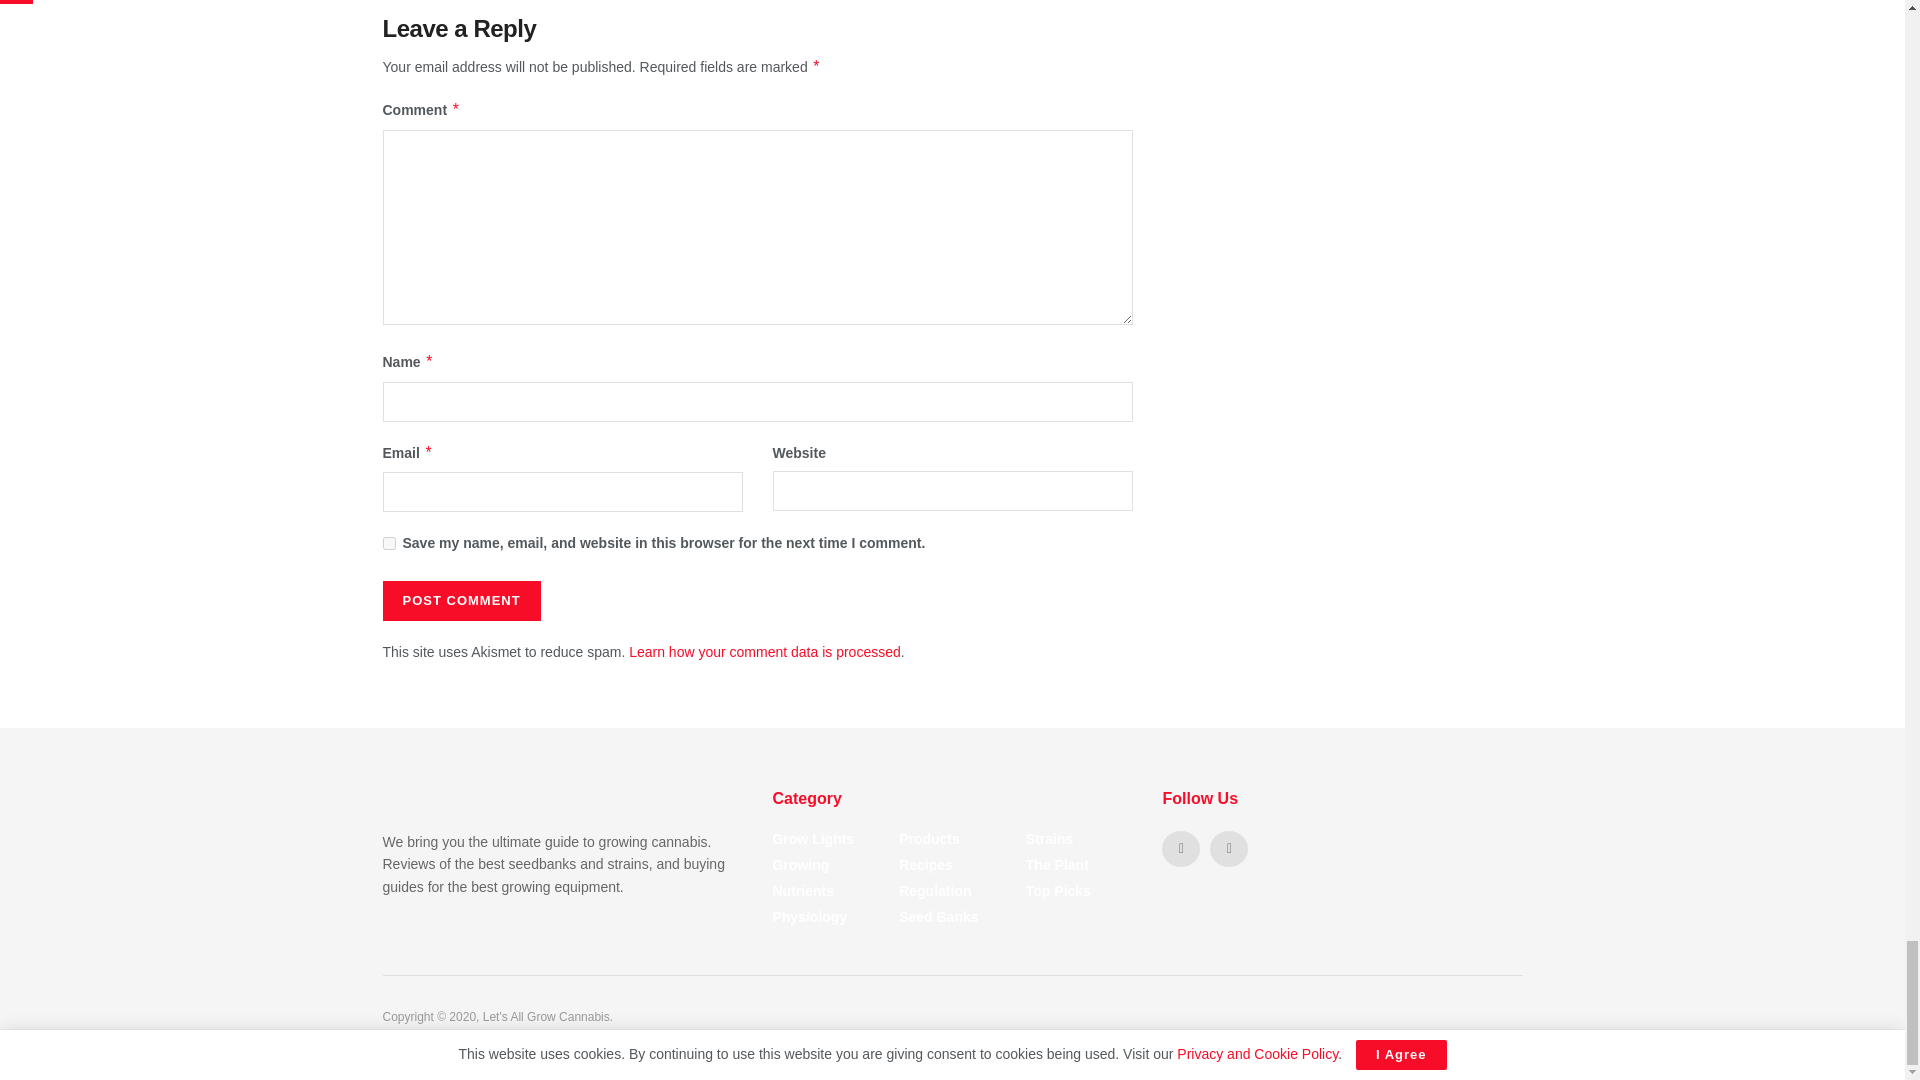 The image size is (1920, 1080). I want to click on Post Comment, so click(460, 601).